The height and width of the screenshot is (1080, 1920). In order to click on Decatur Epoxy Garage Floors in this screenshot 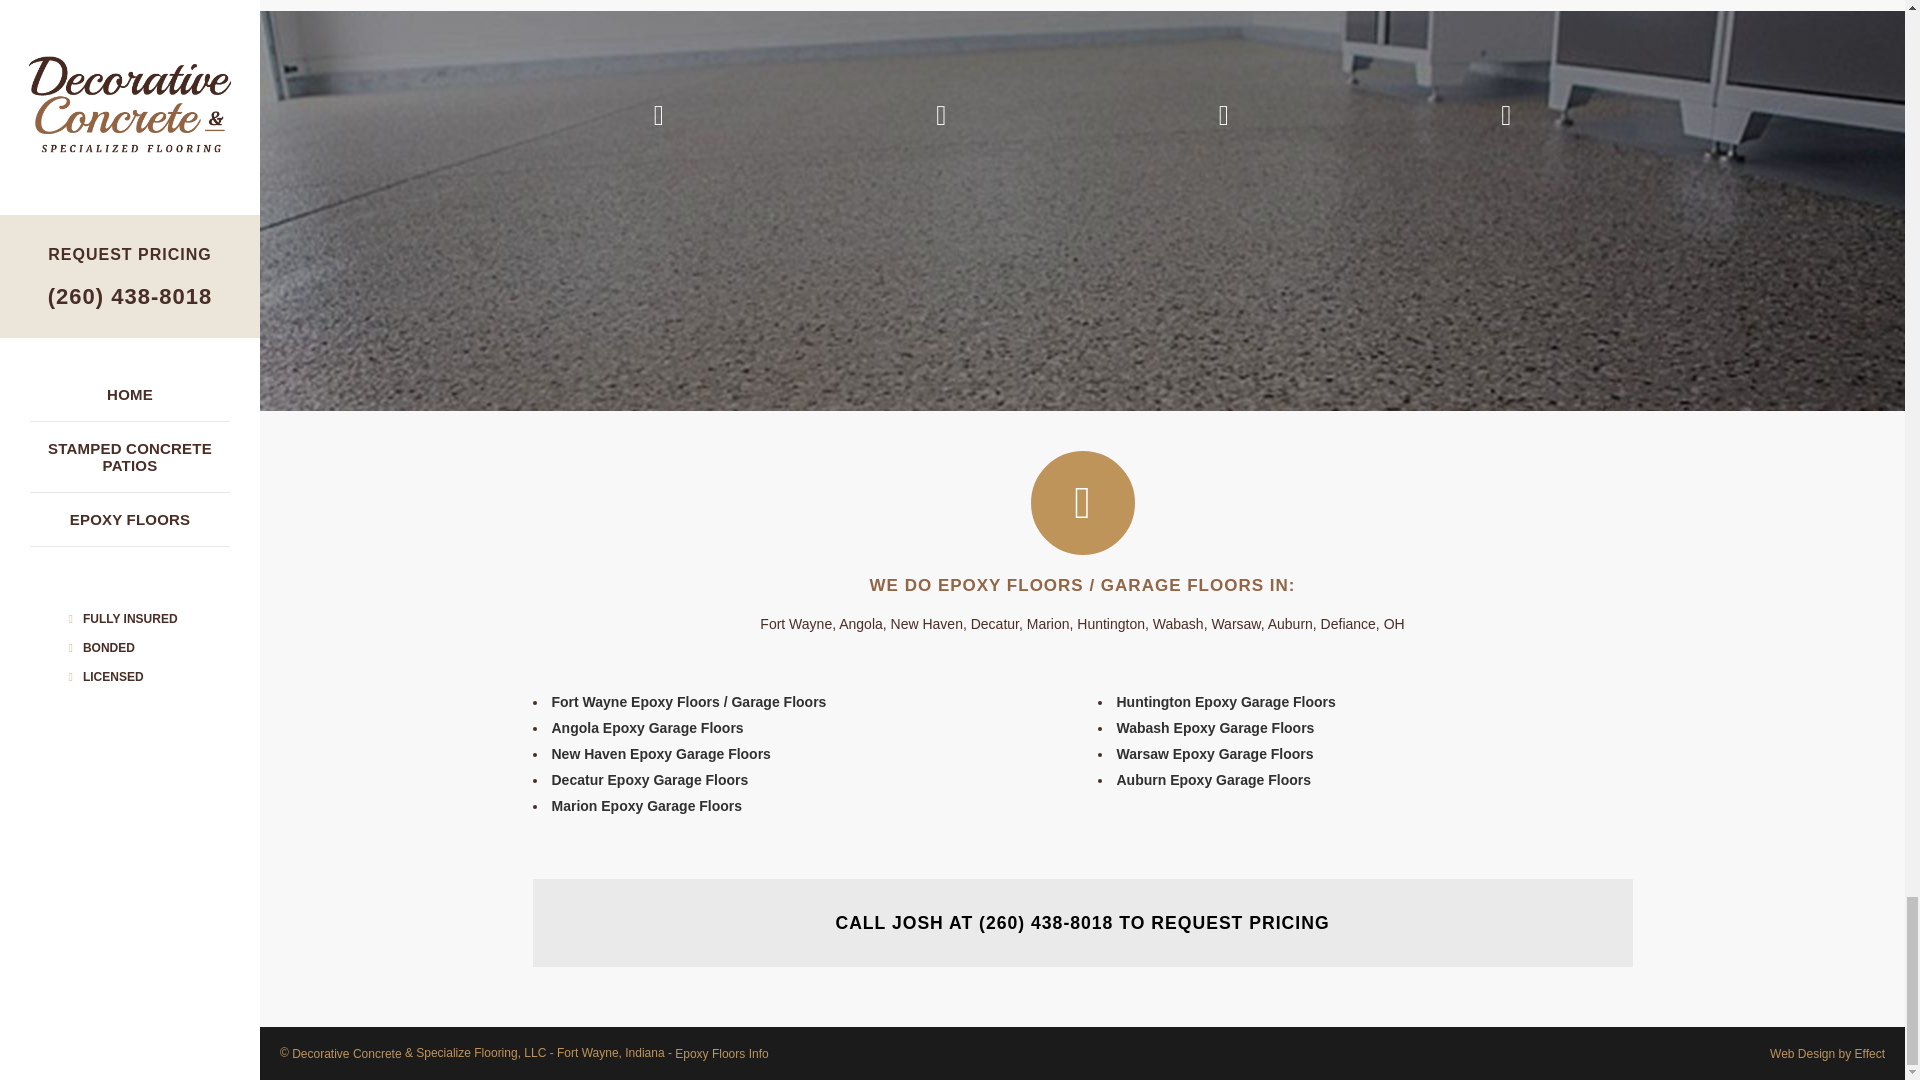, I will do `click(650, 780)`.